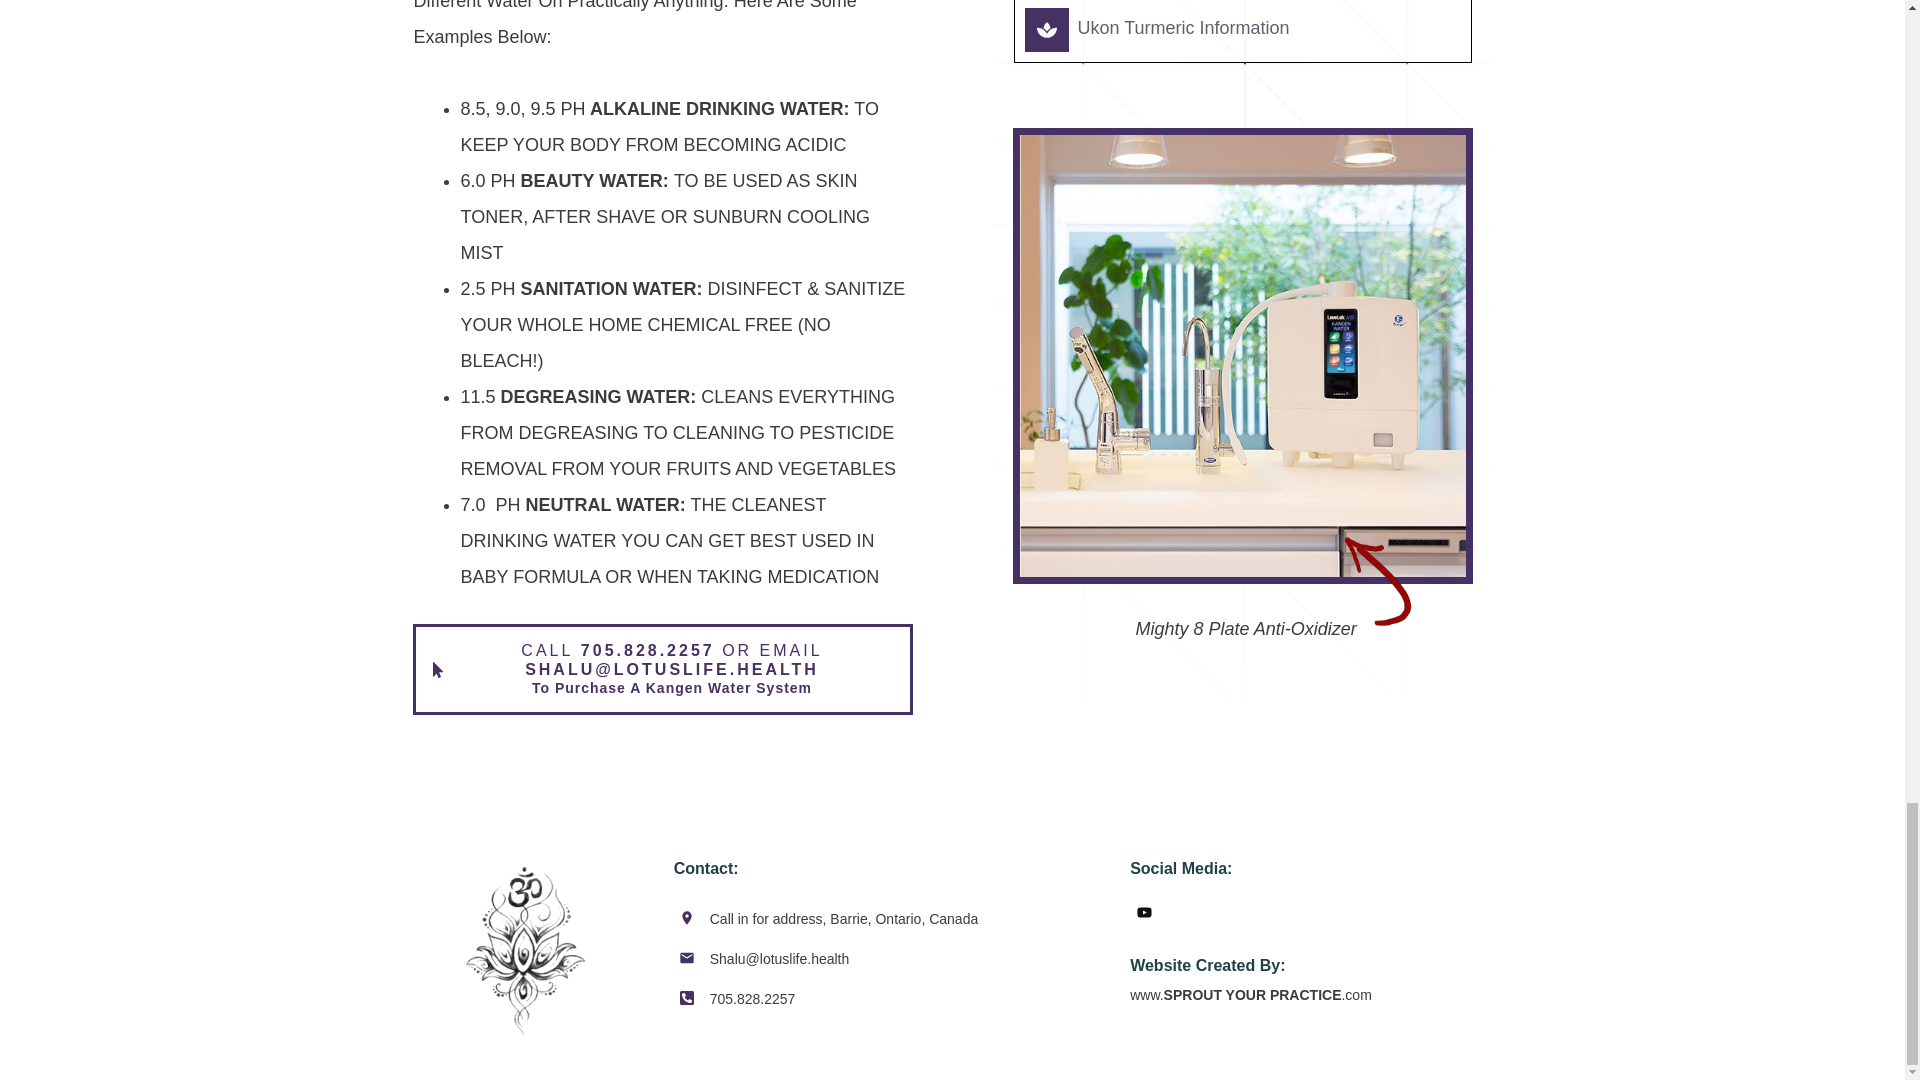  What do you see at coordinates (1186, 28) in the screenshot?
I see `Ukon Turmeric Information ` at bounding box center [1186, 28].